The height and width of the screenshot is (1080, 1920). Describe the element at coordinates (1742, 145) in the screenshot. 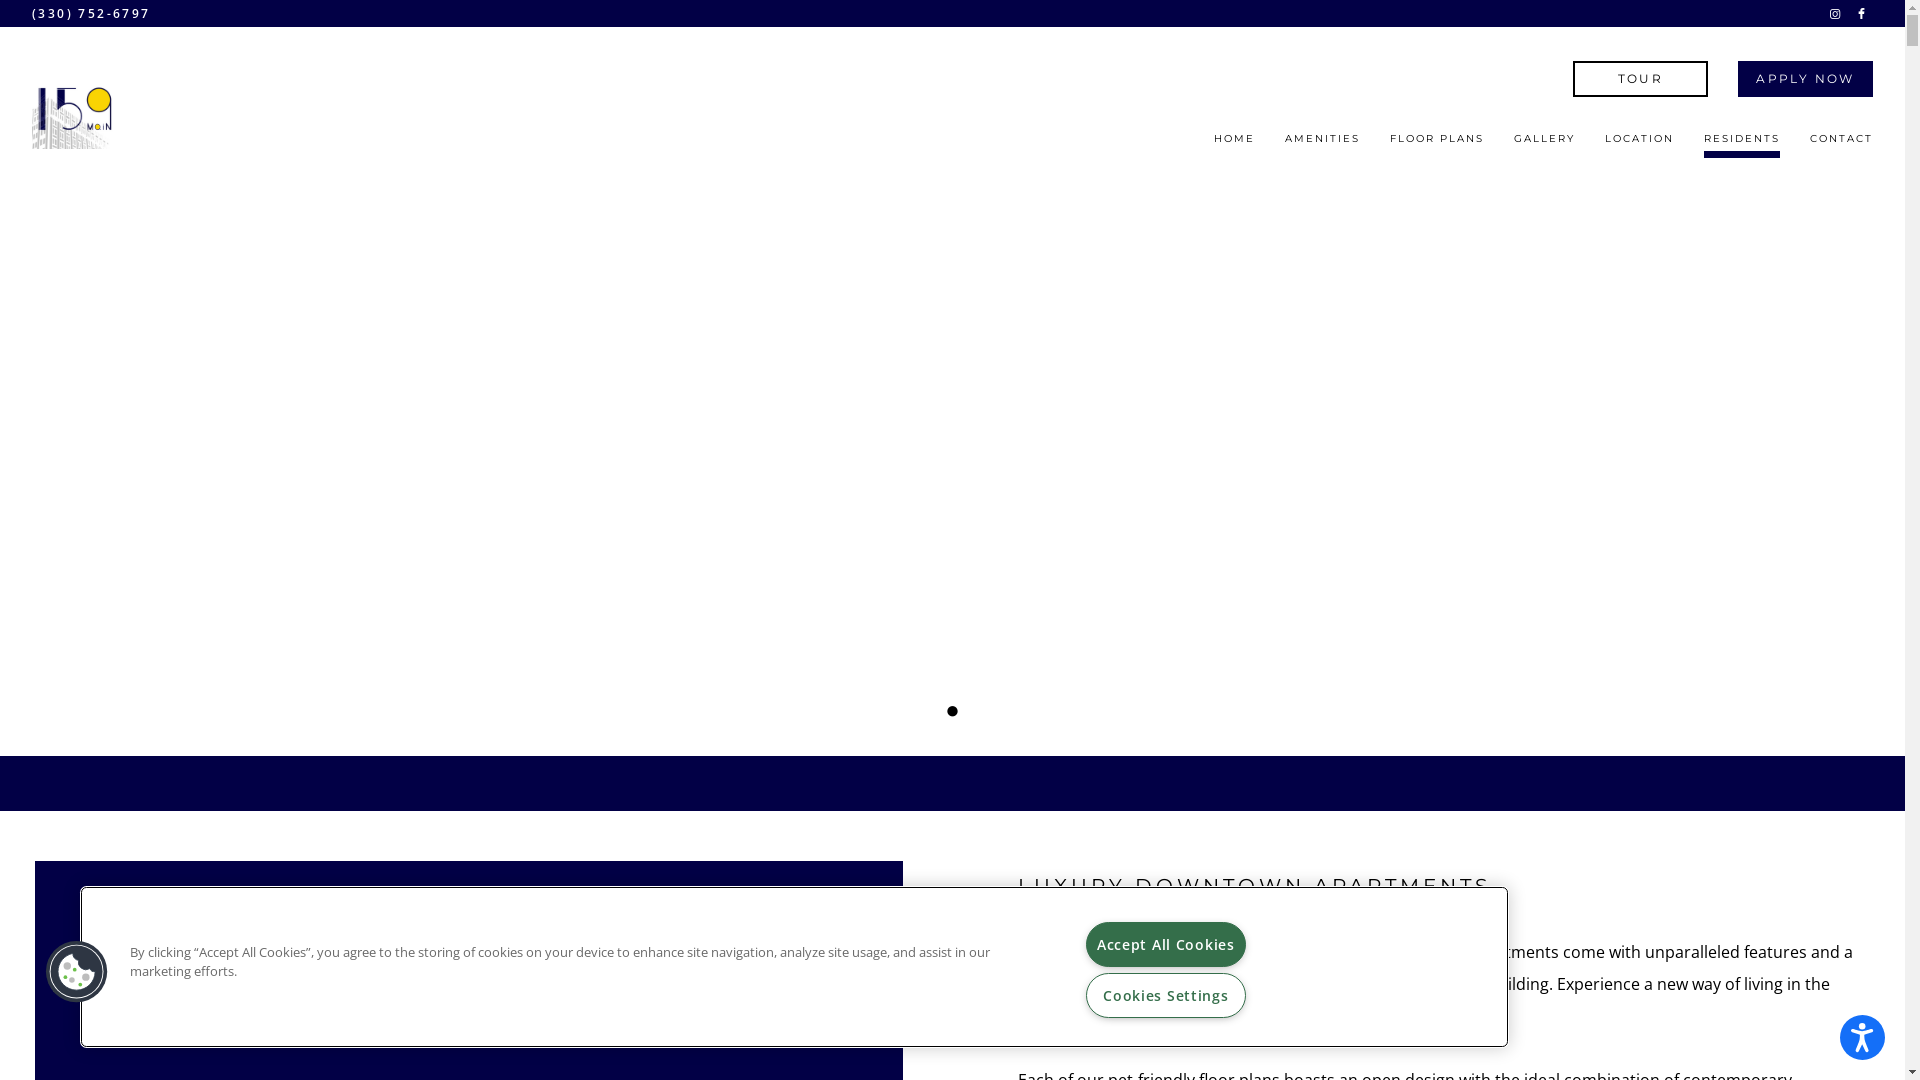

I see `RESIDENTS` at that location.